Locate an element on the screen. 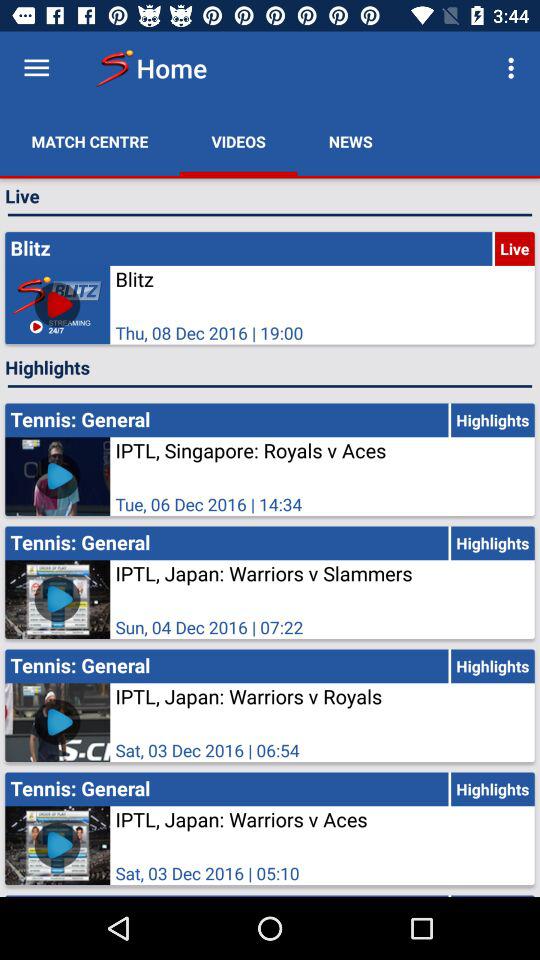 Image resolution: width=540 pixels, height=960 pixels. press news item is located at coordinates (350, 142).